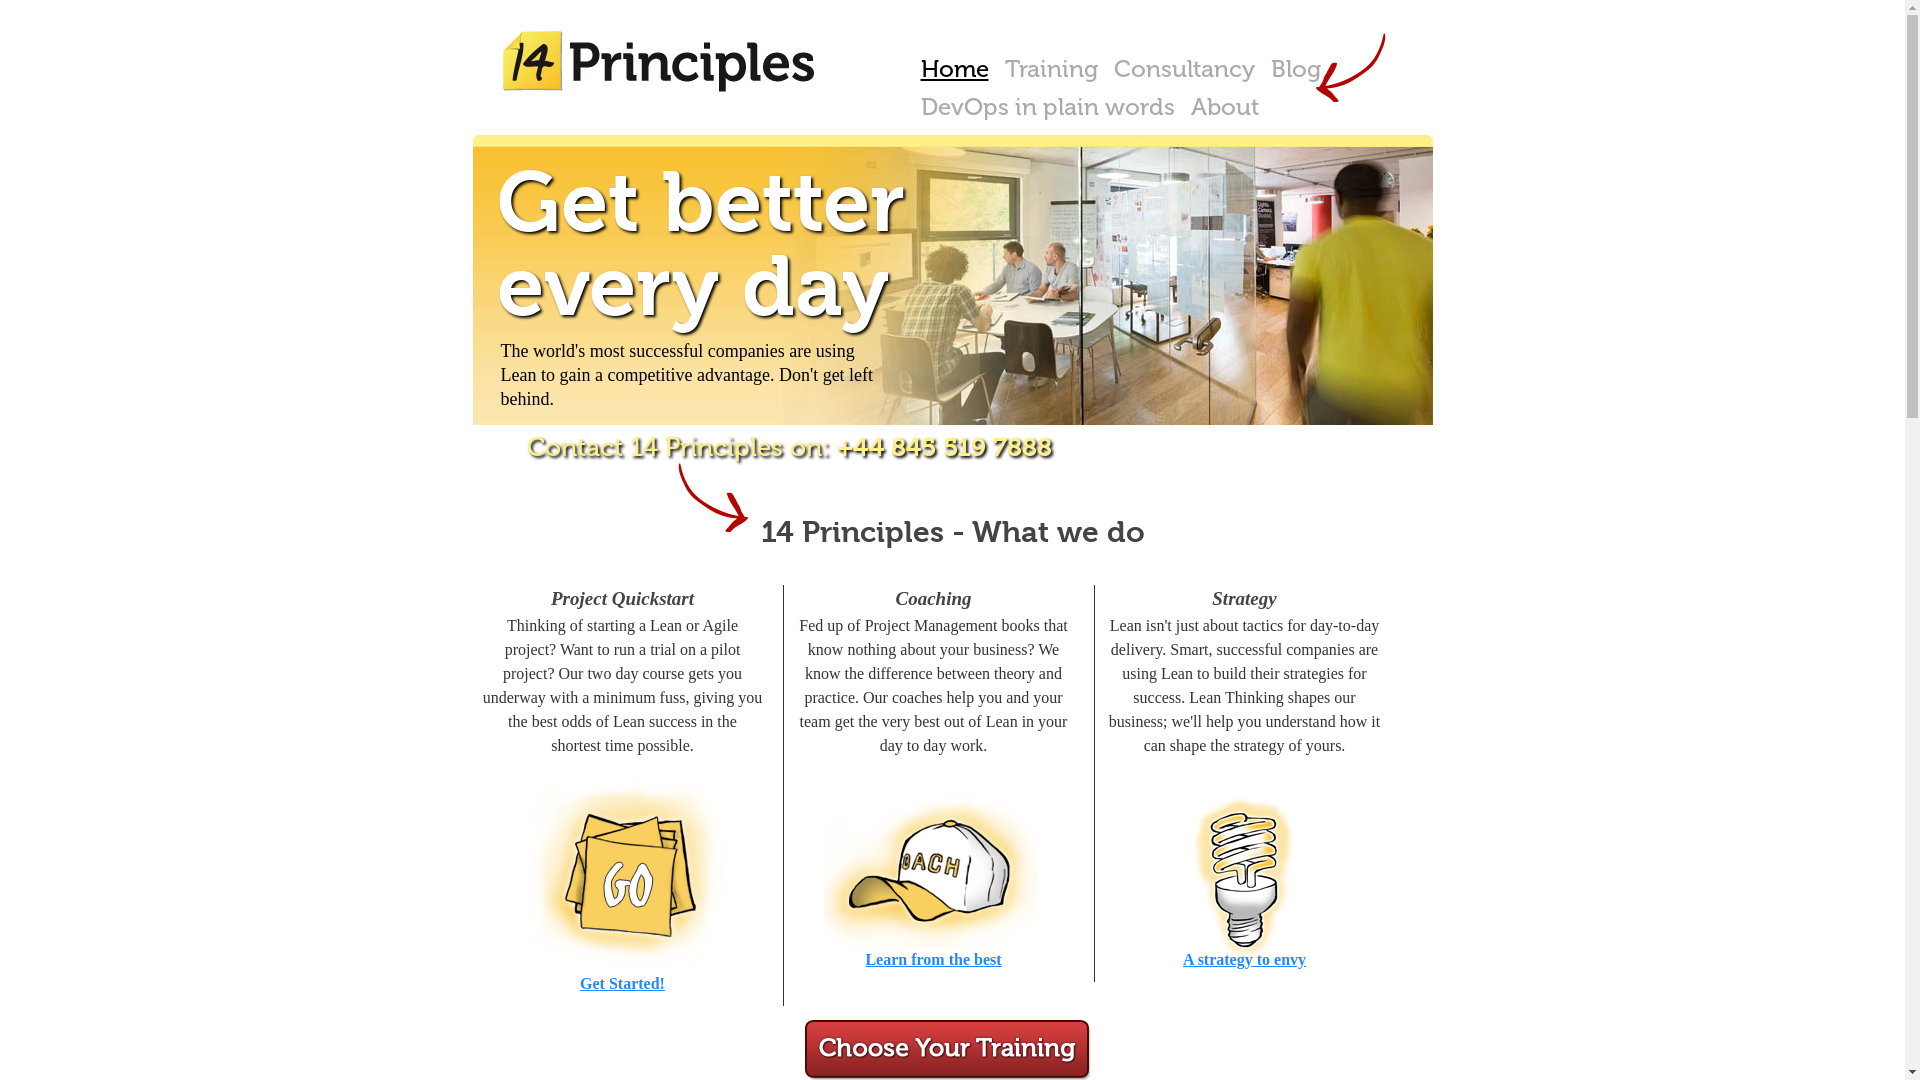 The image size is (1920, 1080). What do you see at coordinates (954, 69) in the screenshot?
I see `Home` at bounding box center [954, 69].